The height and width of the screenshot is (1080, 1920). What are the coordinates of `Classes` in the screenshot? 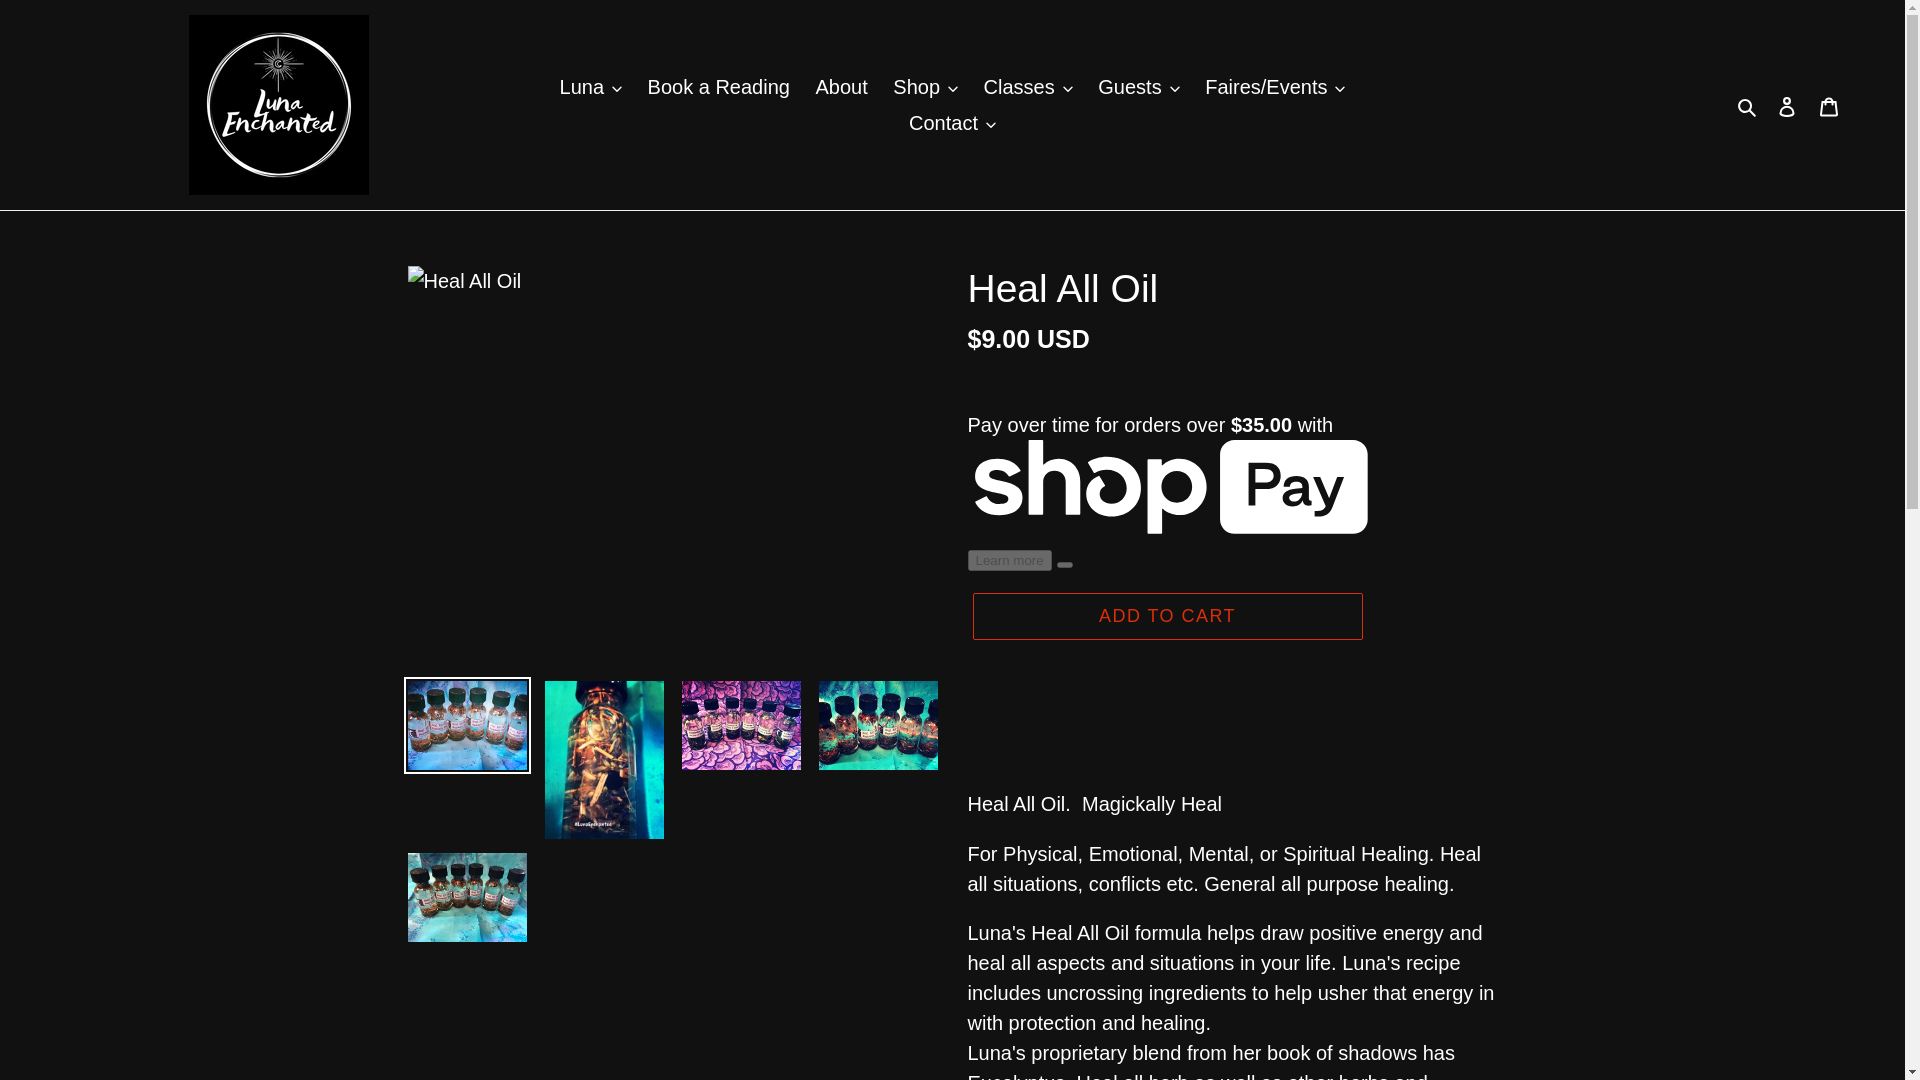 It's located at (1028, 86).